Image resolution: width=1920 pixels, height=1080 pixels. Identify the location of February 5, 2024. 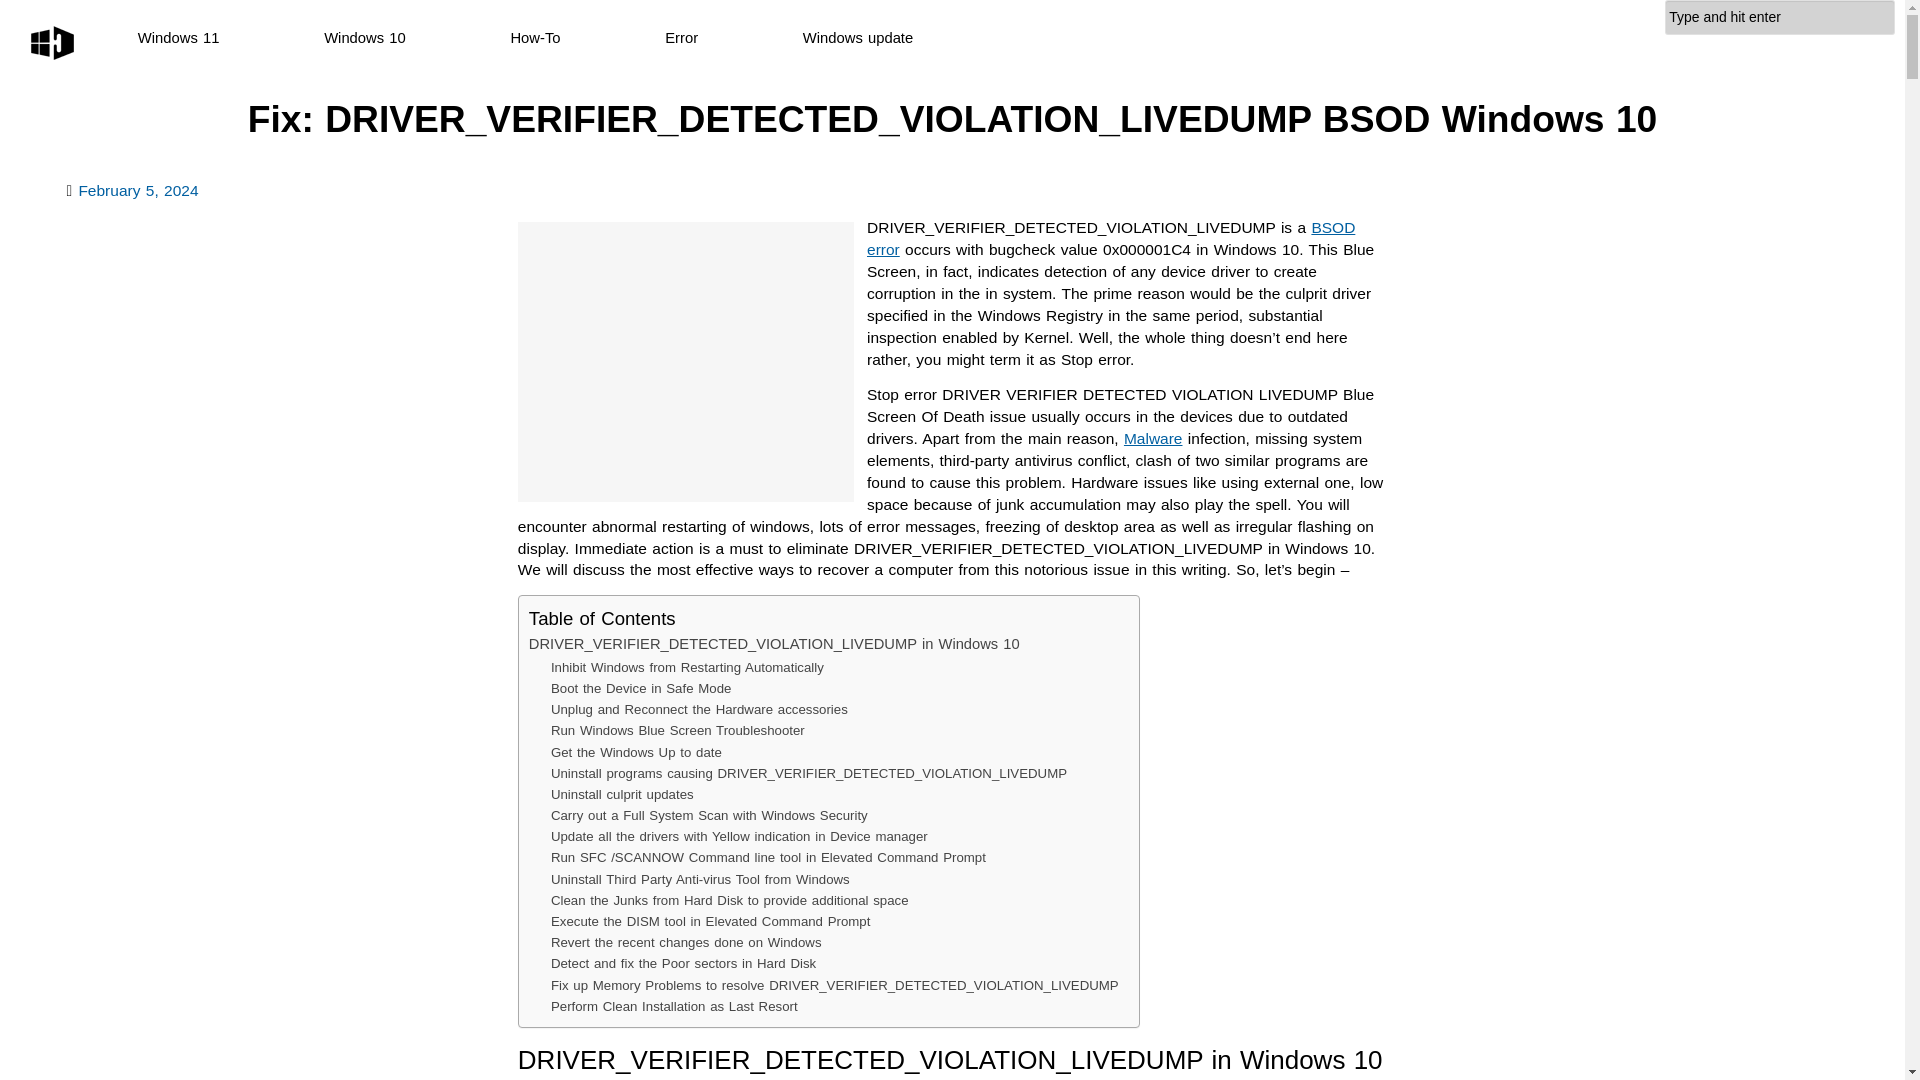
(138, 190).